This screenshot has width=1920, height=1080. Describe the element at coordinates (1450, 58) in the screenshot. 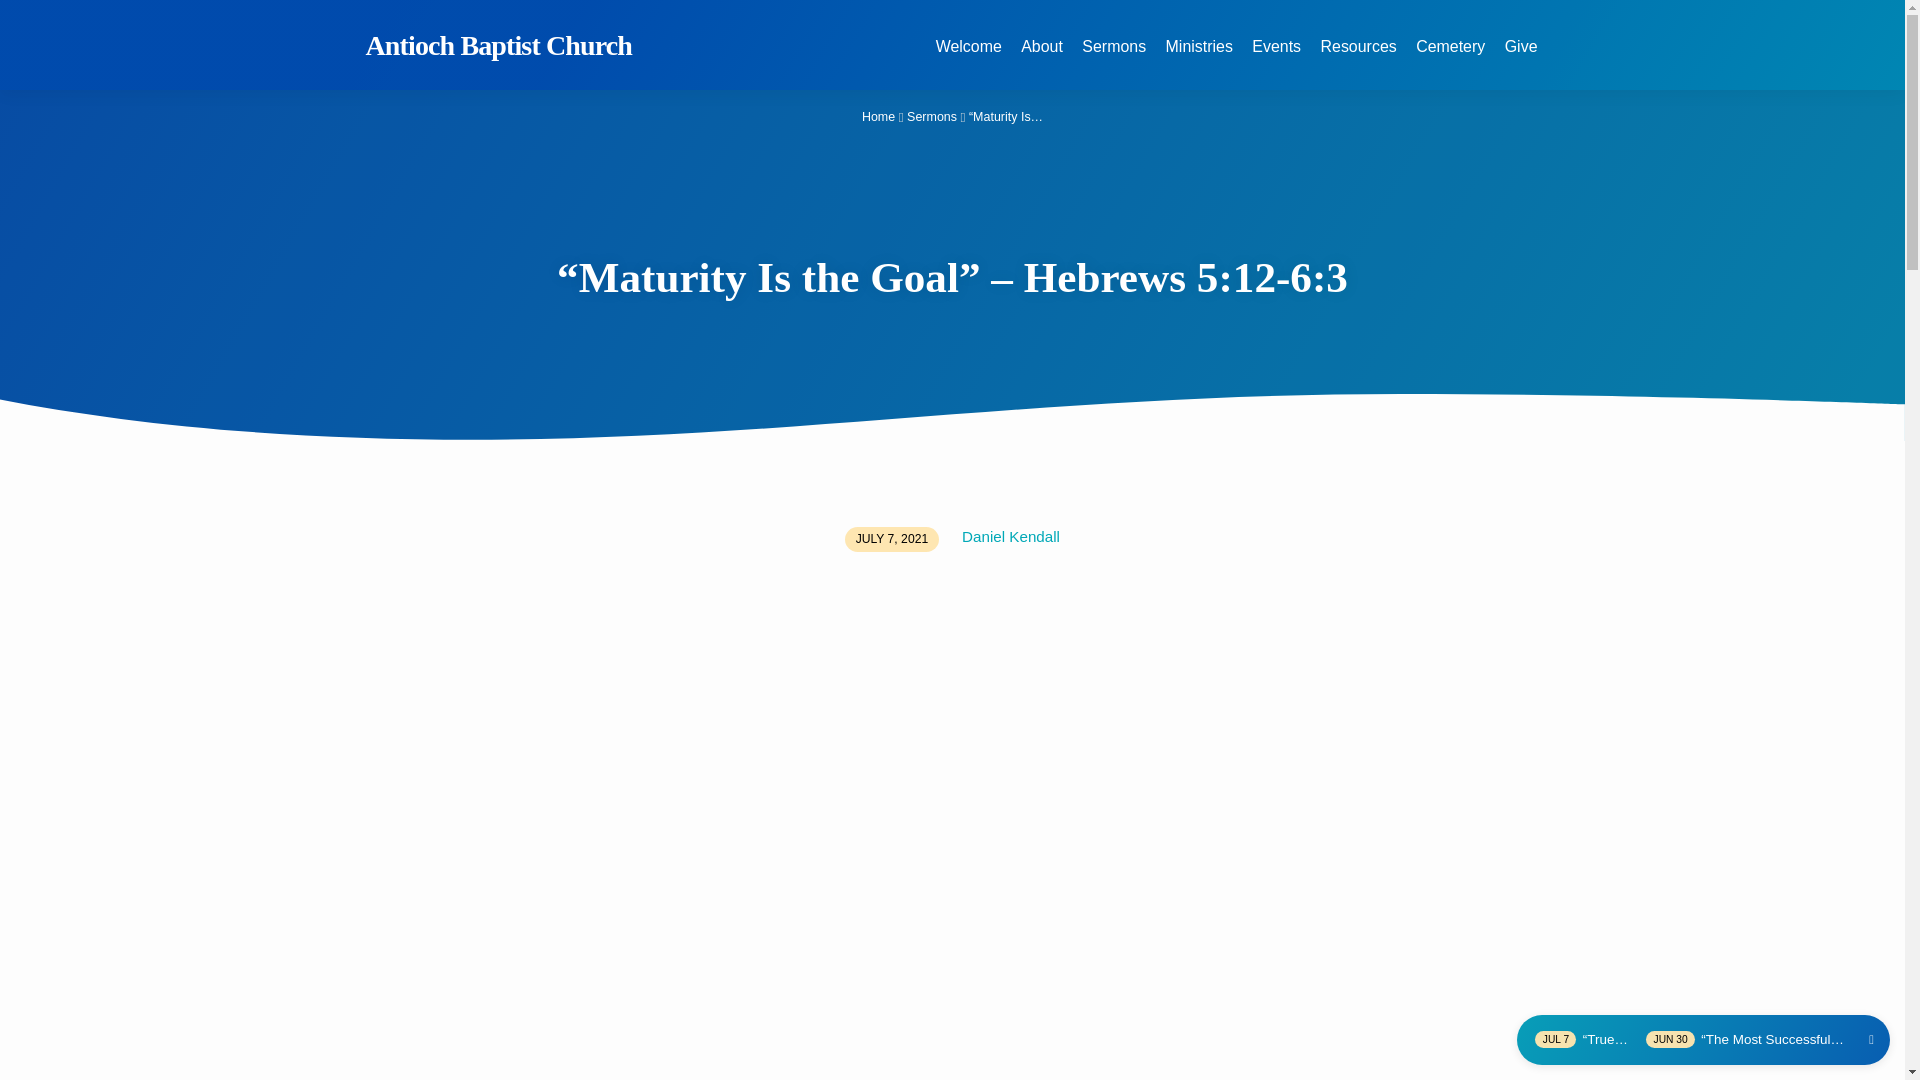

I see `Cemetery` at that location.